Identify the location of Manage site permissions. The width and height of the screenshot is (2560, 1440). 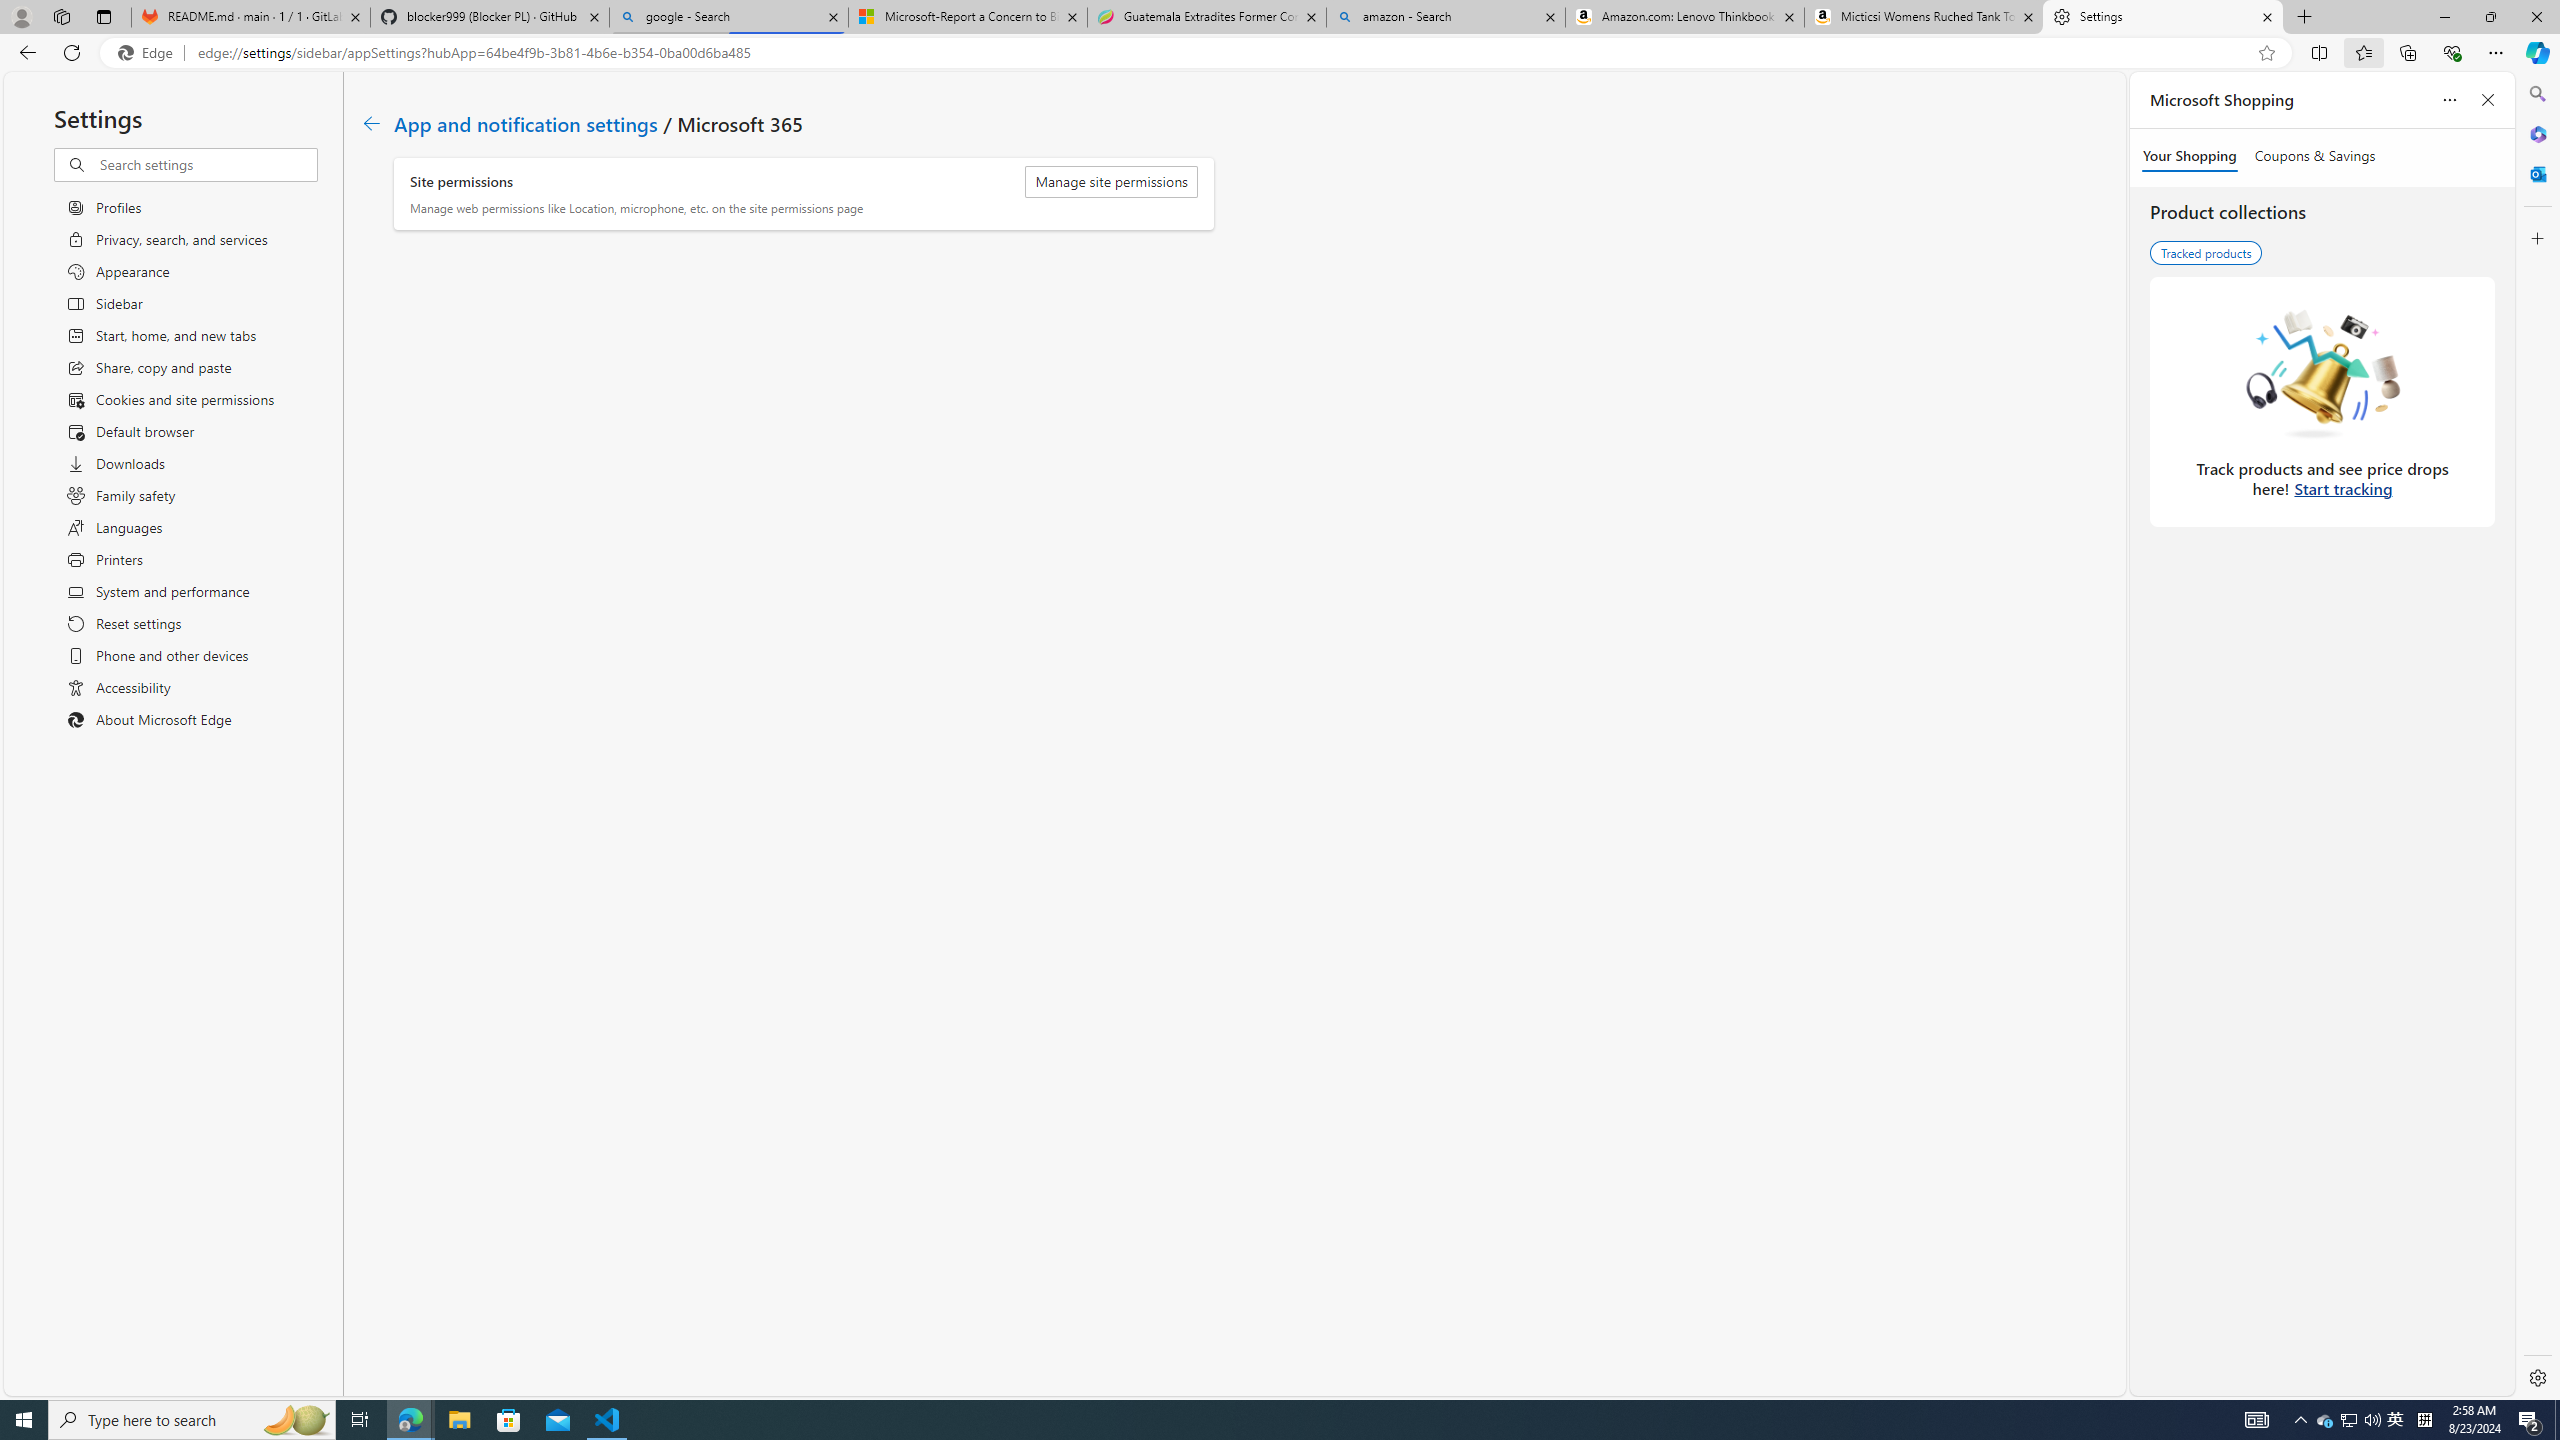
(1111, 182).